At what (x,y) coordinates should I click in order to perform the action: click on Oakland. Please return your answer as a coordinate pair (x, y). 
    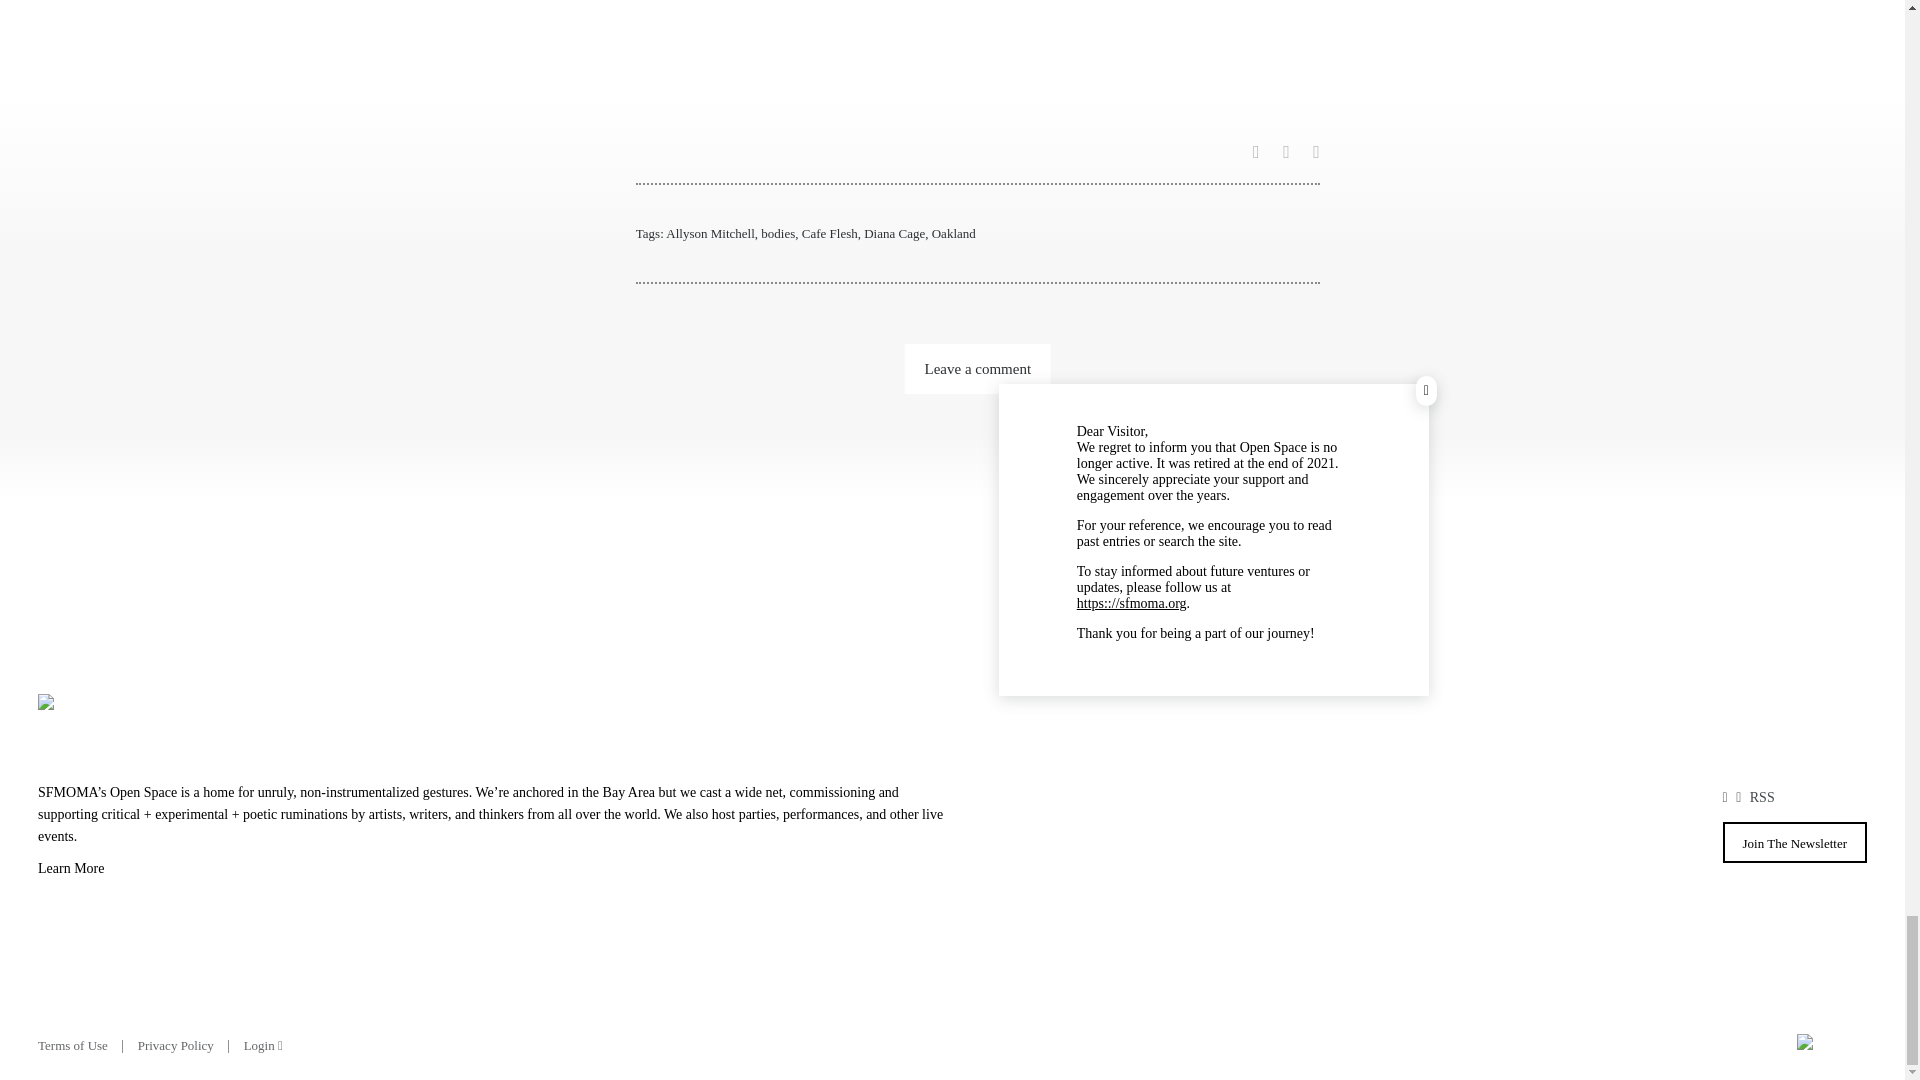
    Looking at the image, I should click on (953, 232).